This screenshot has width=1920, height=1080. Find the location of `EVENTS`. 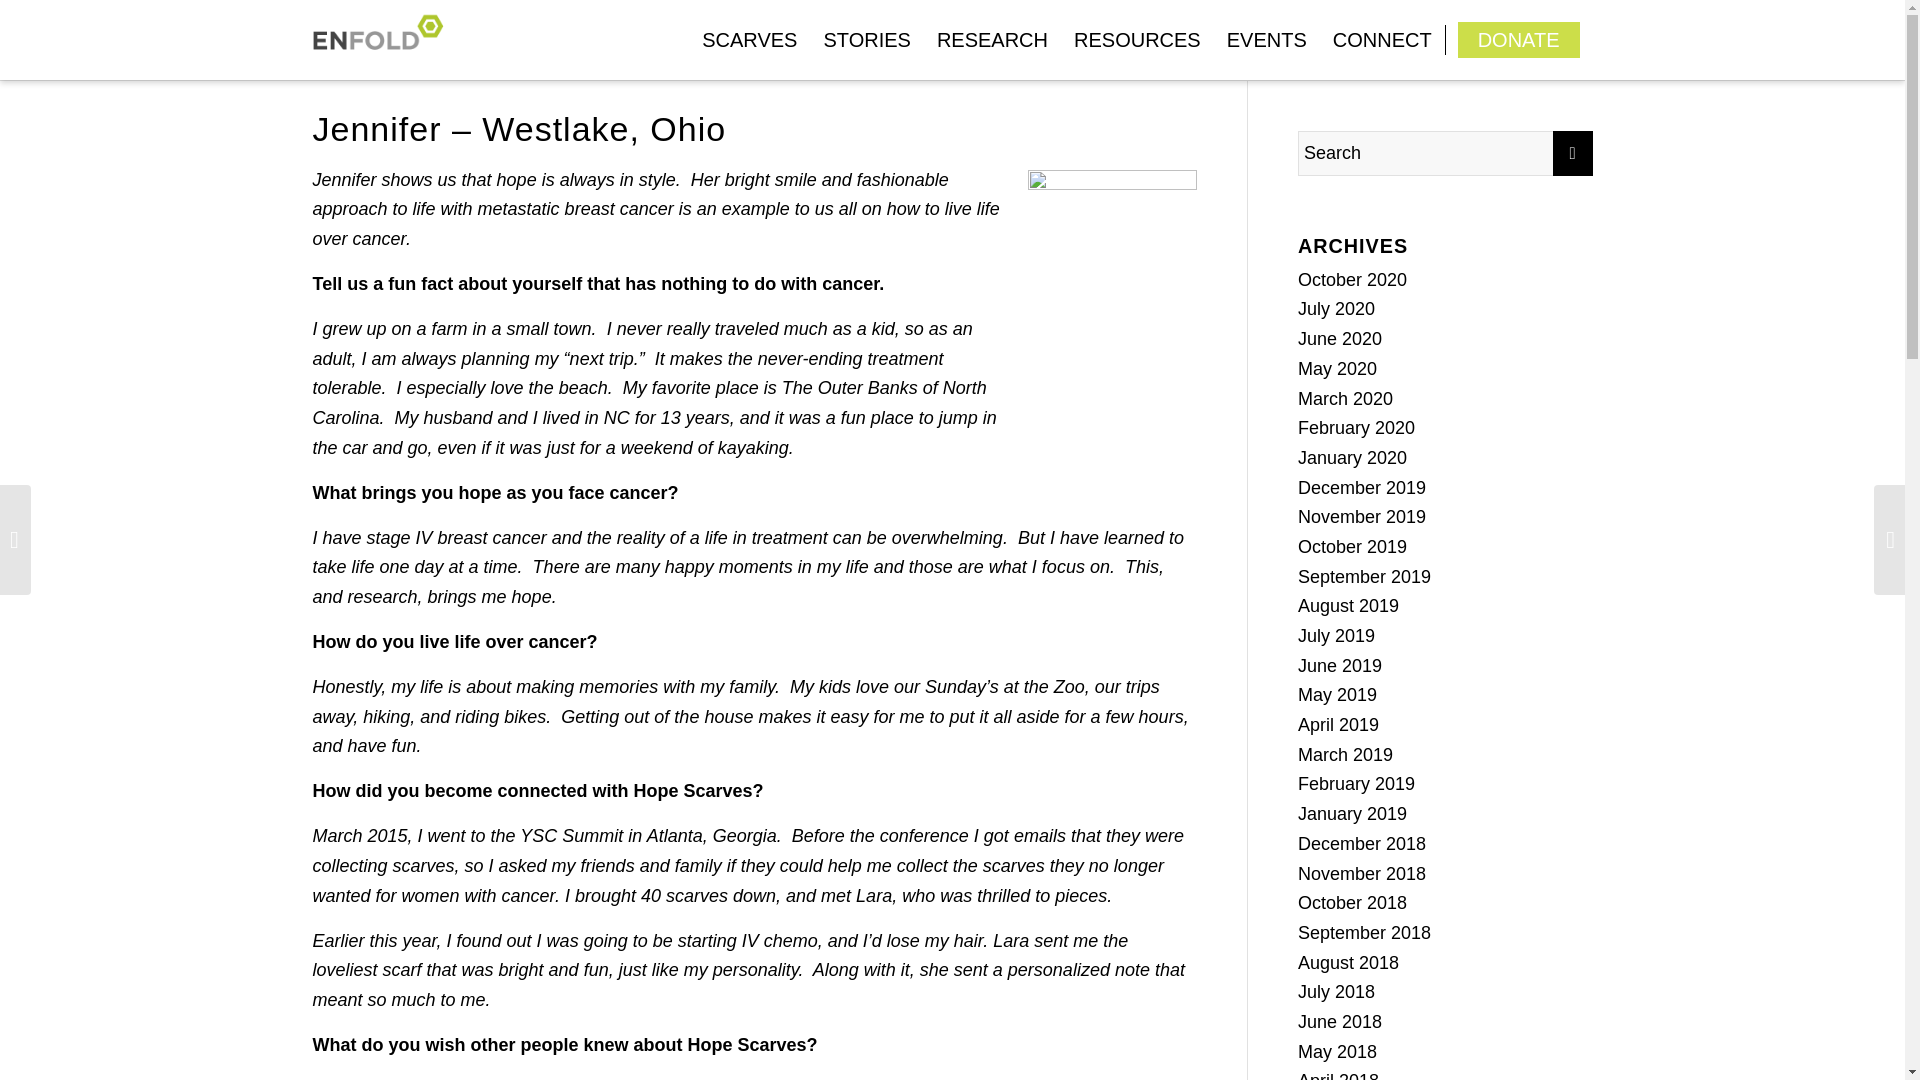

EVENTS is located at coordinates (1266, 40).